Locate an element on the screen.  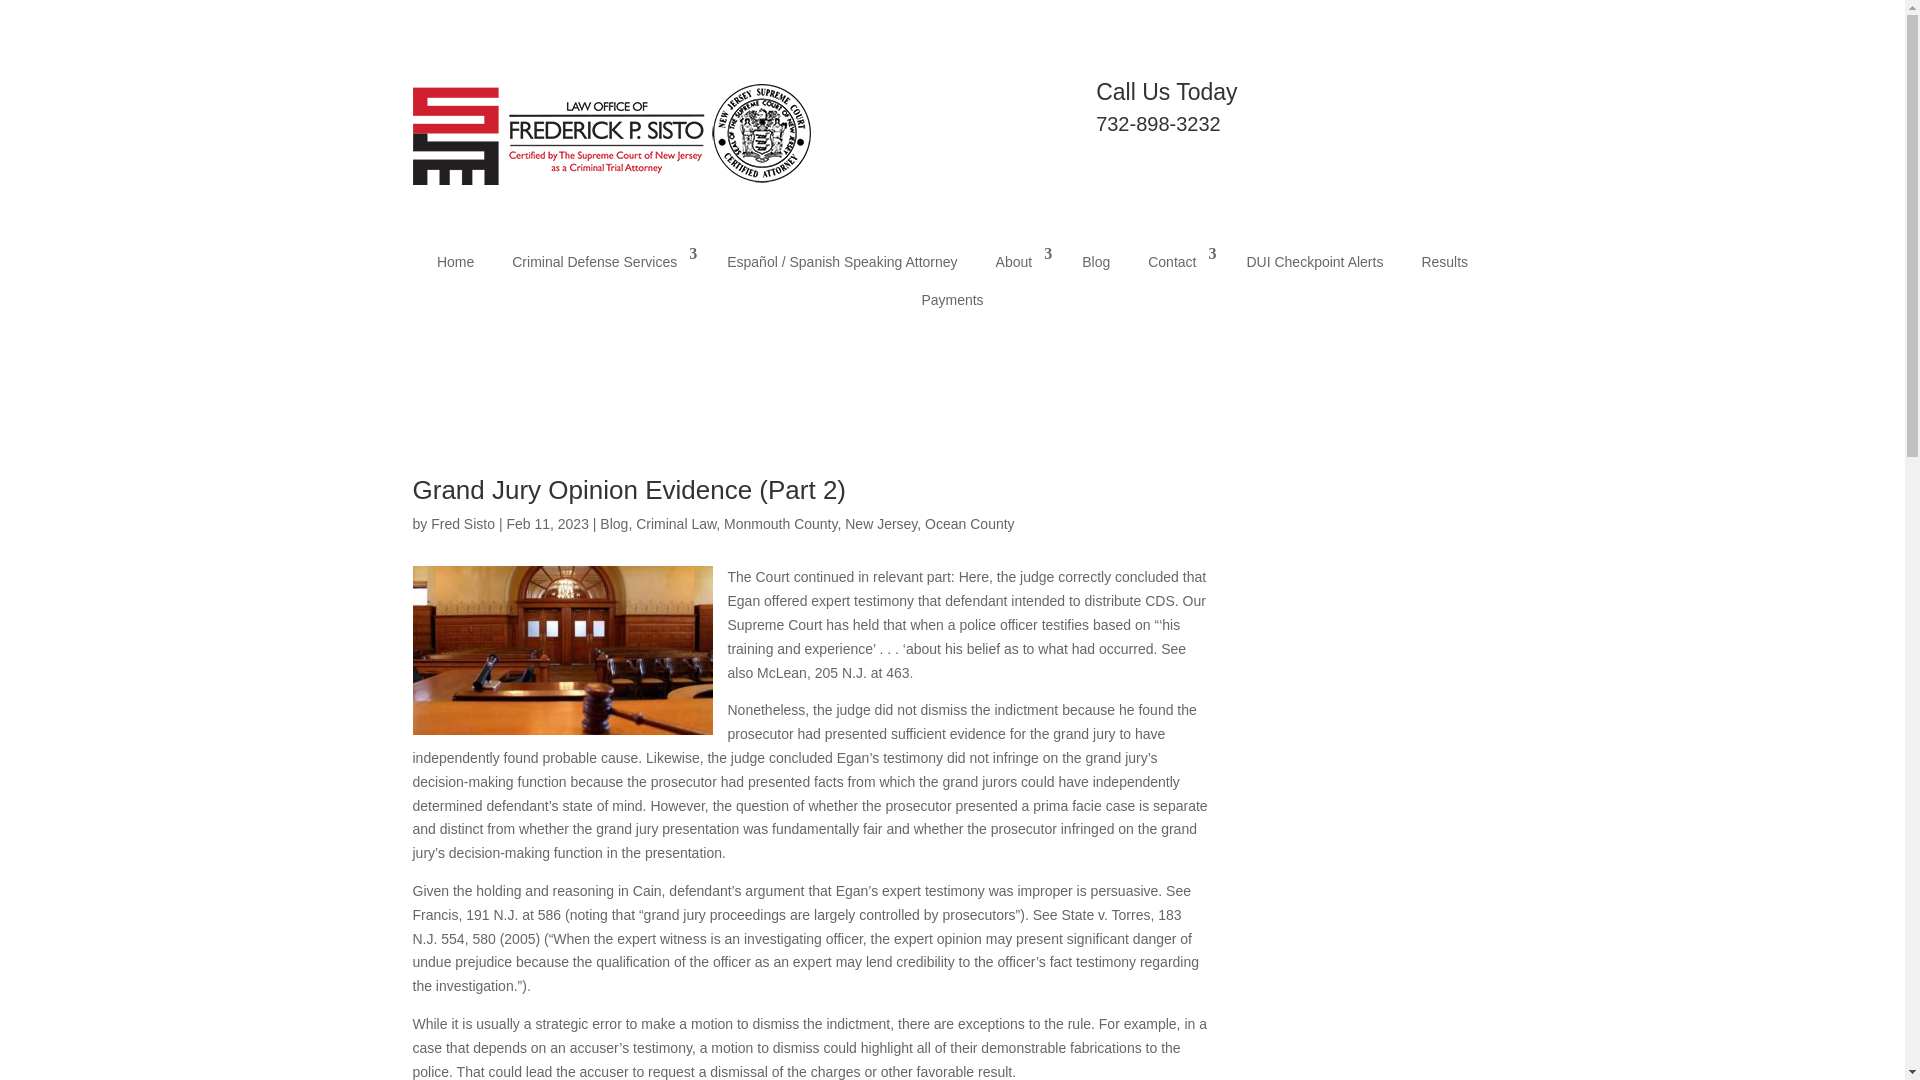
Blog is located at coordinates (1095, 262).